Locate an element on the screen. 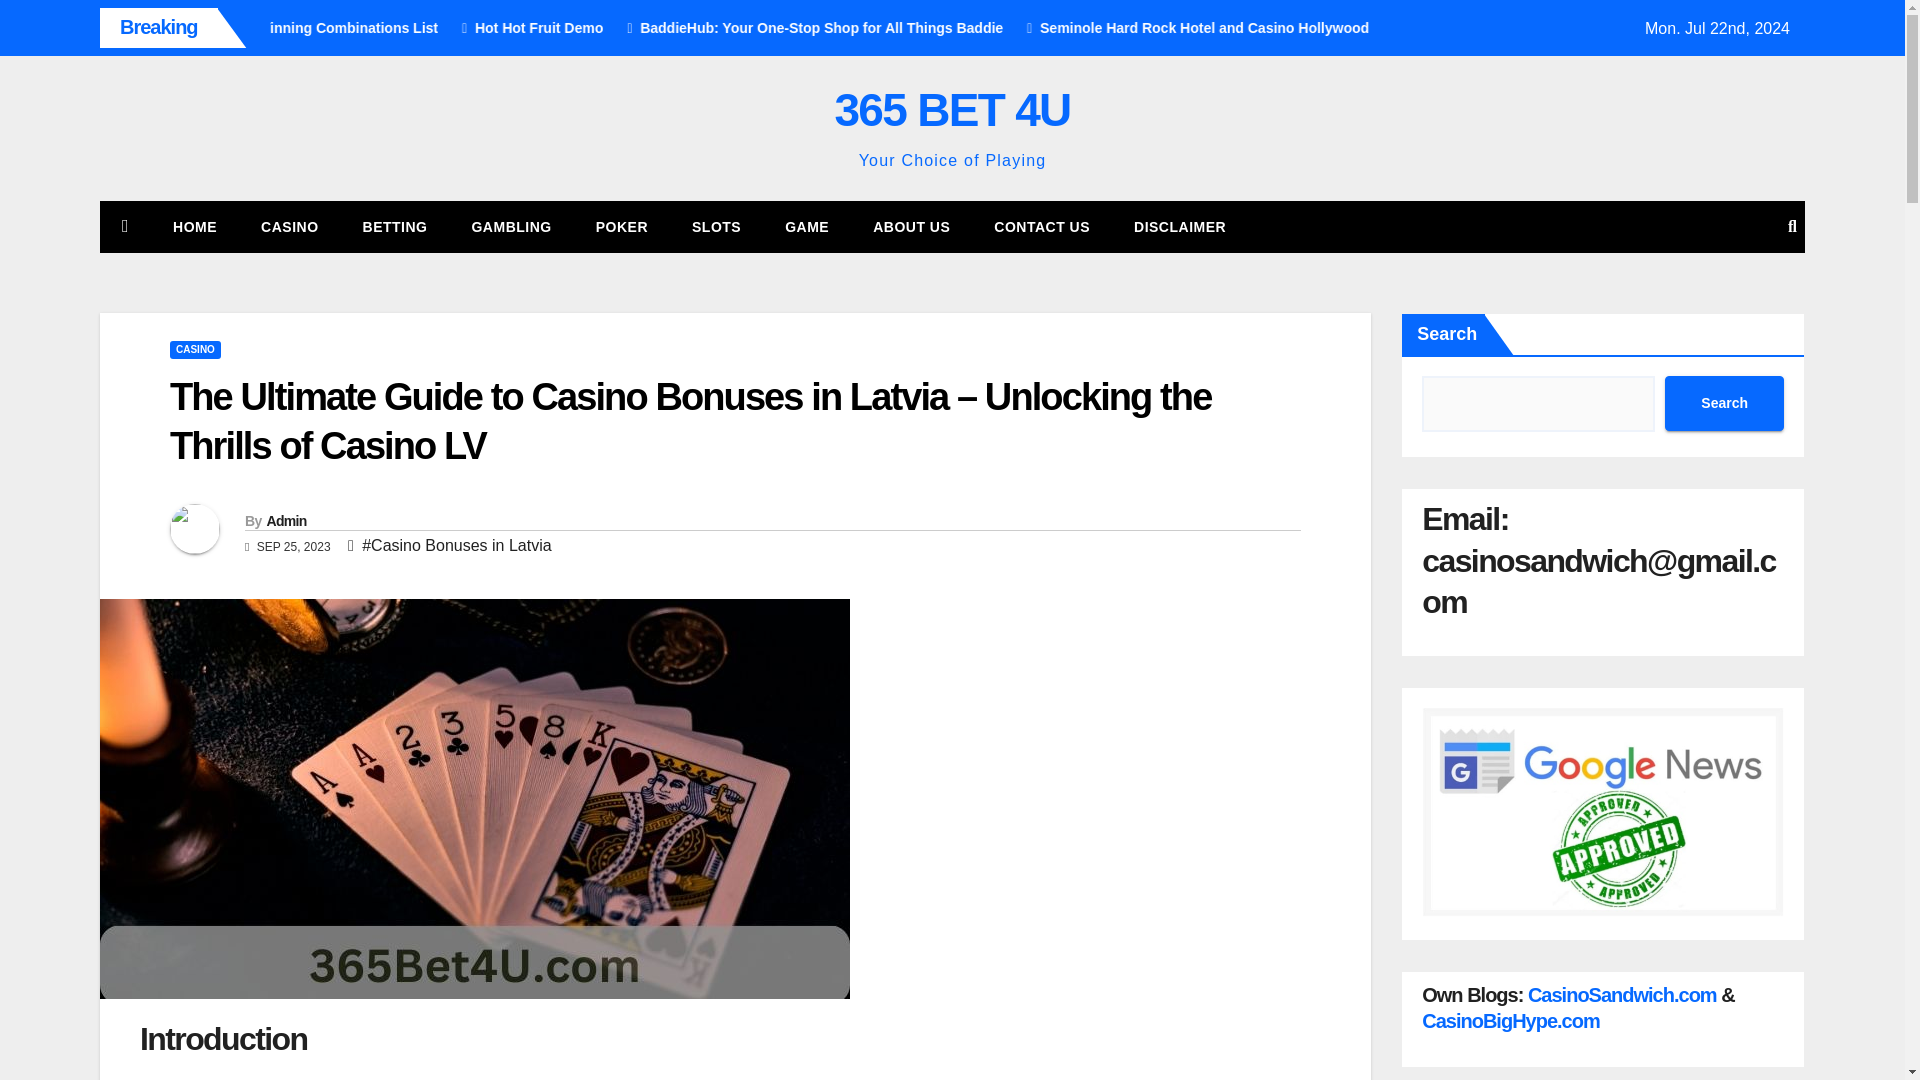  Disclaimer is located at coordinates (1180, 226).